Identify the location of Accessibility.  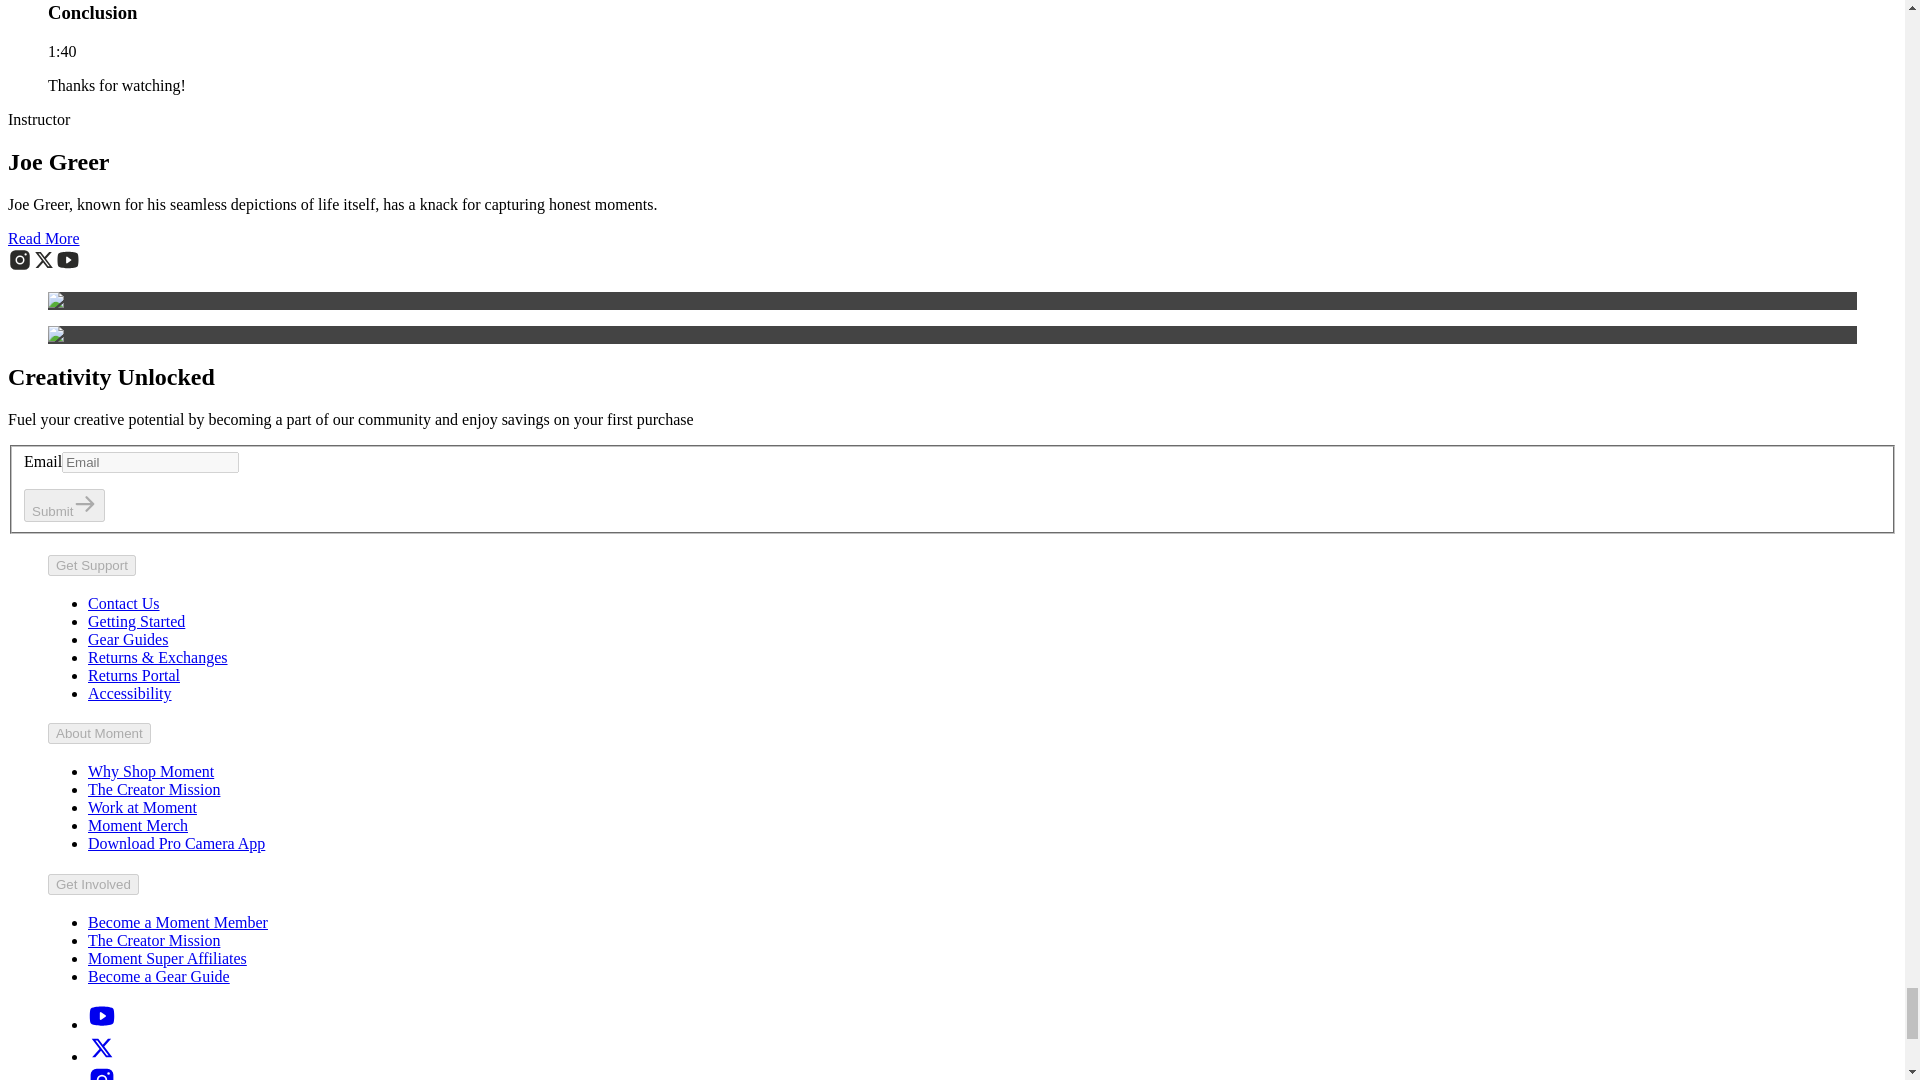
(130, 693).